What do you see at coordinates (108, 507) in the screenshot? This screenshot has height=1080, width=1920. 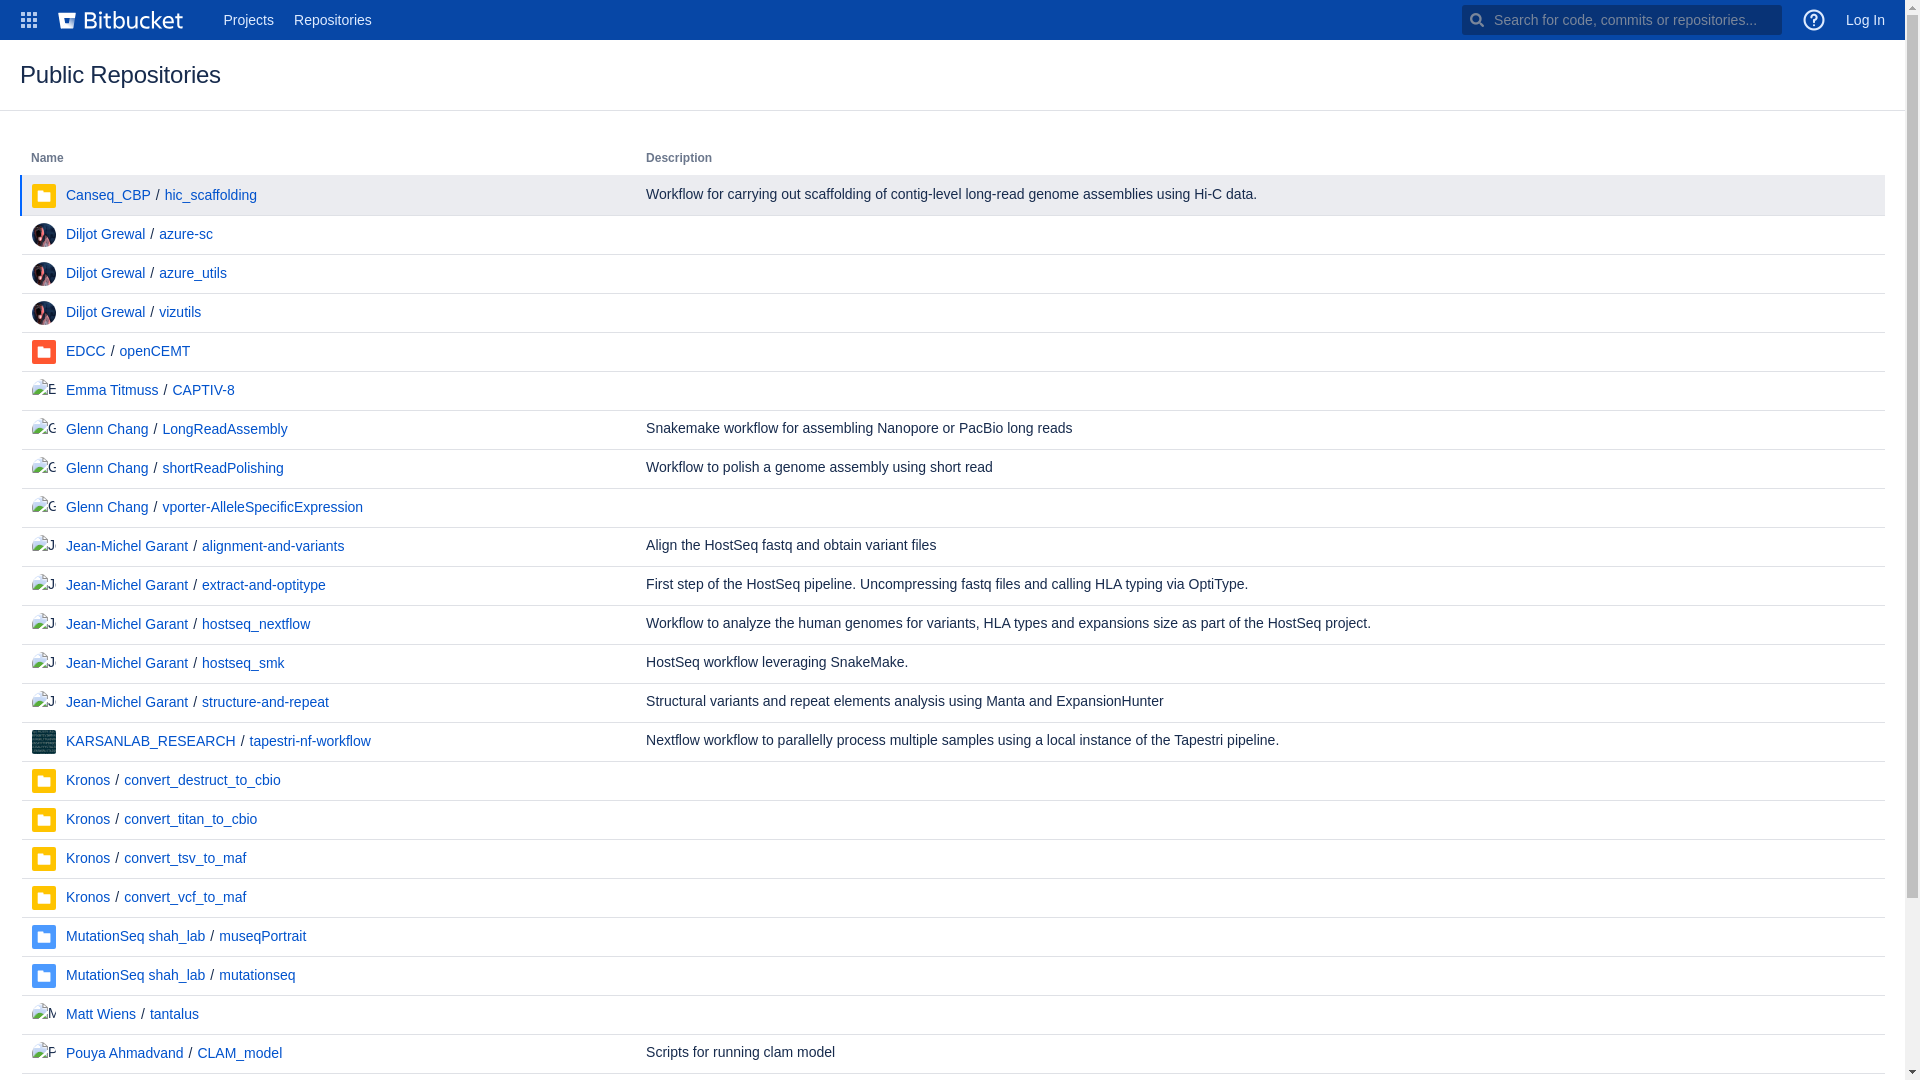 I see `Glenn Chang` at bounding box center [108, 507].